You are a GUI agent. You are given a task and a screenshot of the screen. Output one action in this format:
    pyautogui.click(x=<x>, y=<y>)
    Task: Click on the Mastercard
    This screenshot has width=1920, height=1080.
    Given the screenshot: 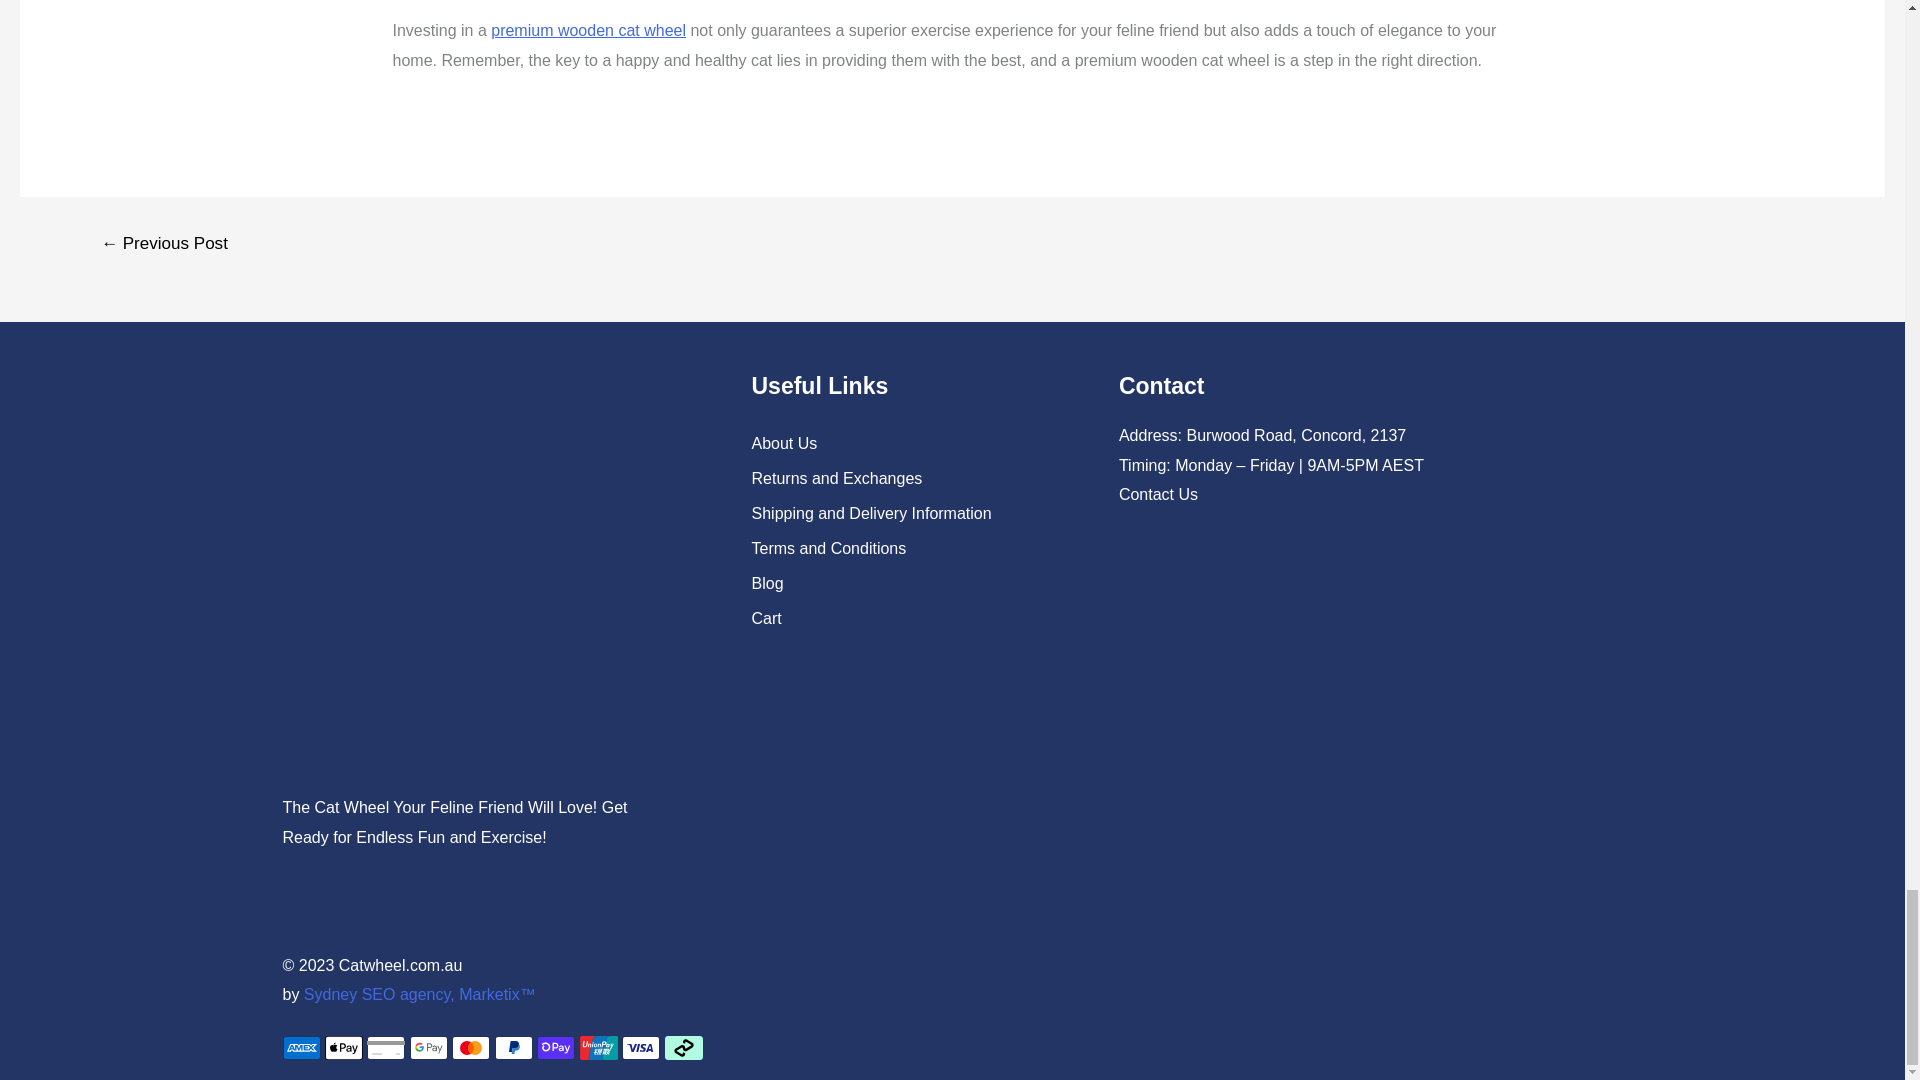 What is the action you would take?
    pyautogui.click(x=470, y=1047)
    